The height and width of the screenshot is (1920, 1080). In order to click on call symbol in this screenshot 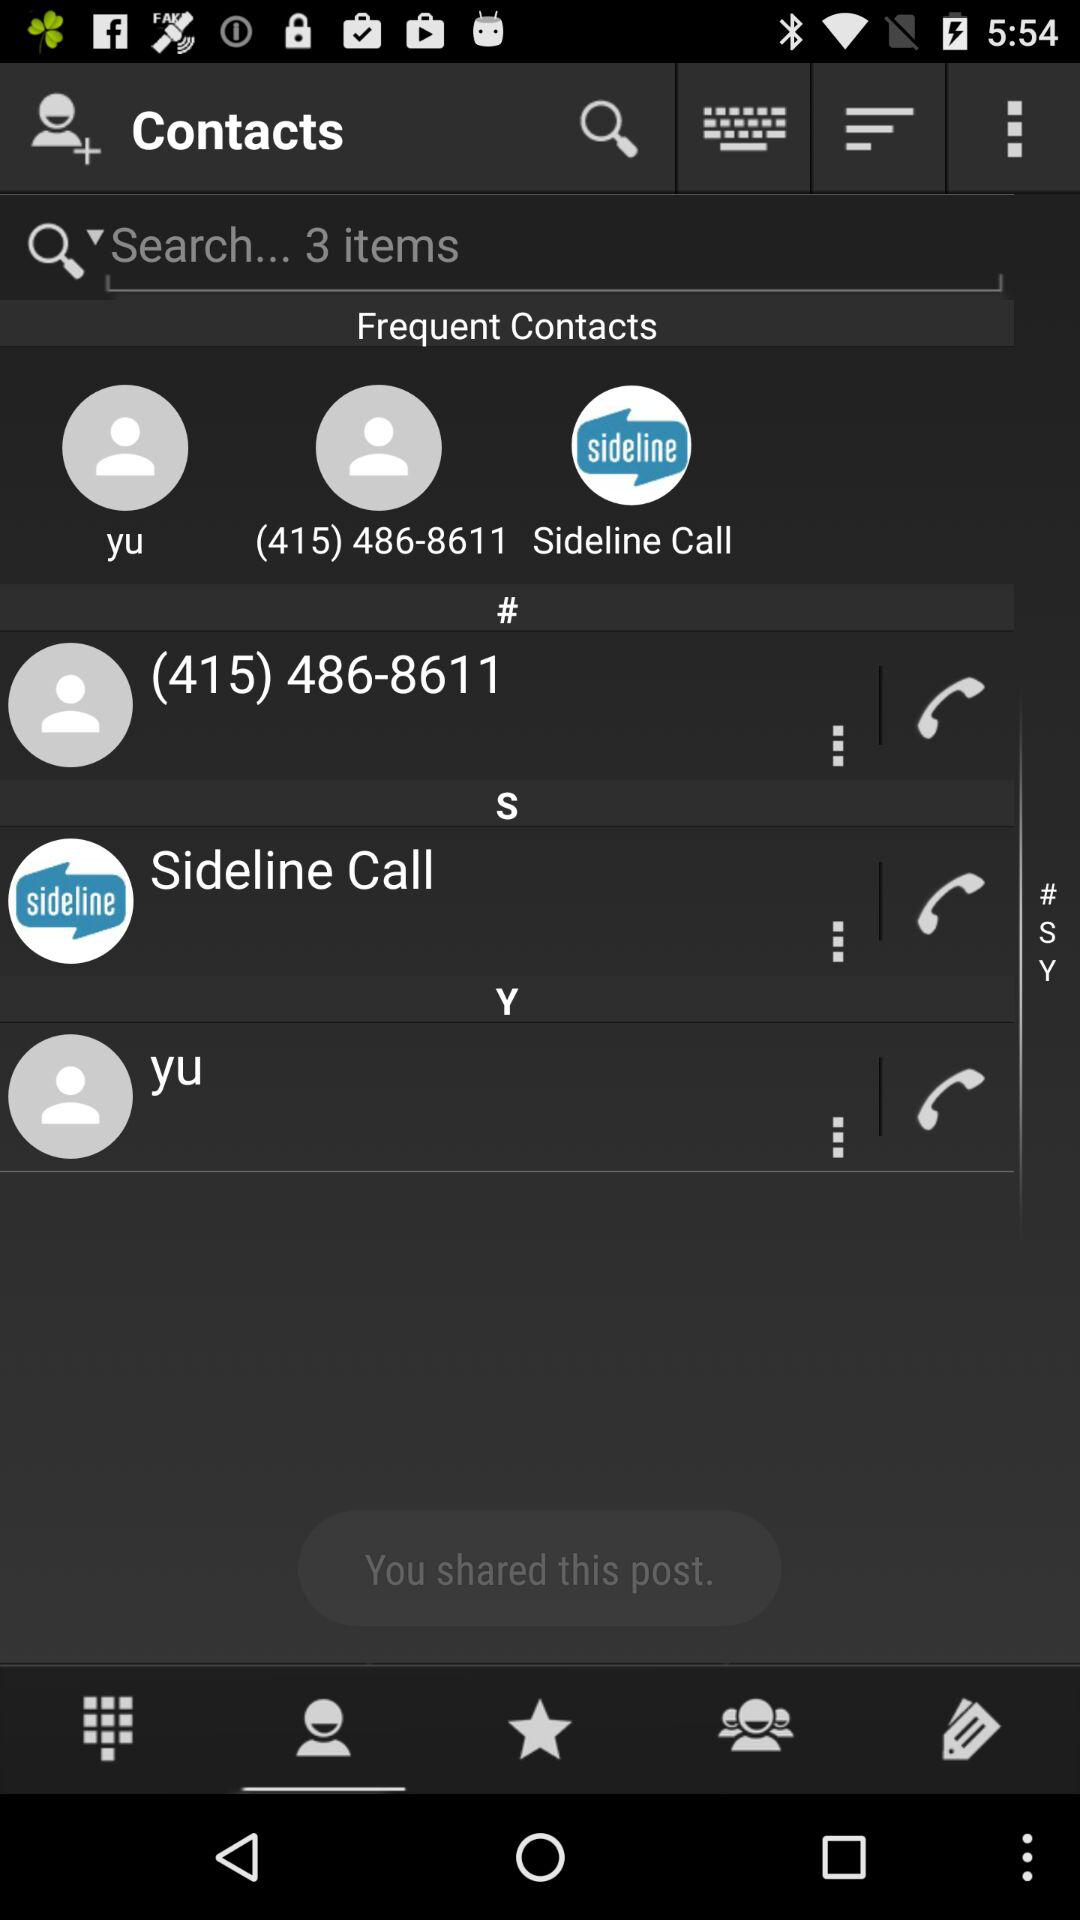, I will do `click(948, 706)`.